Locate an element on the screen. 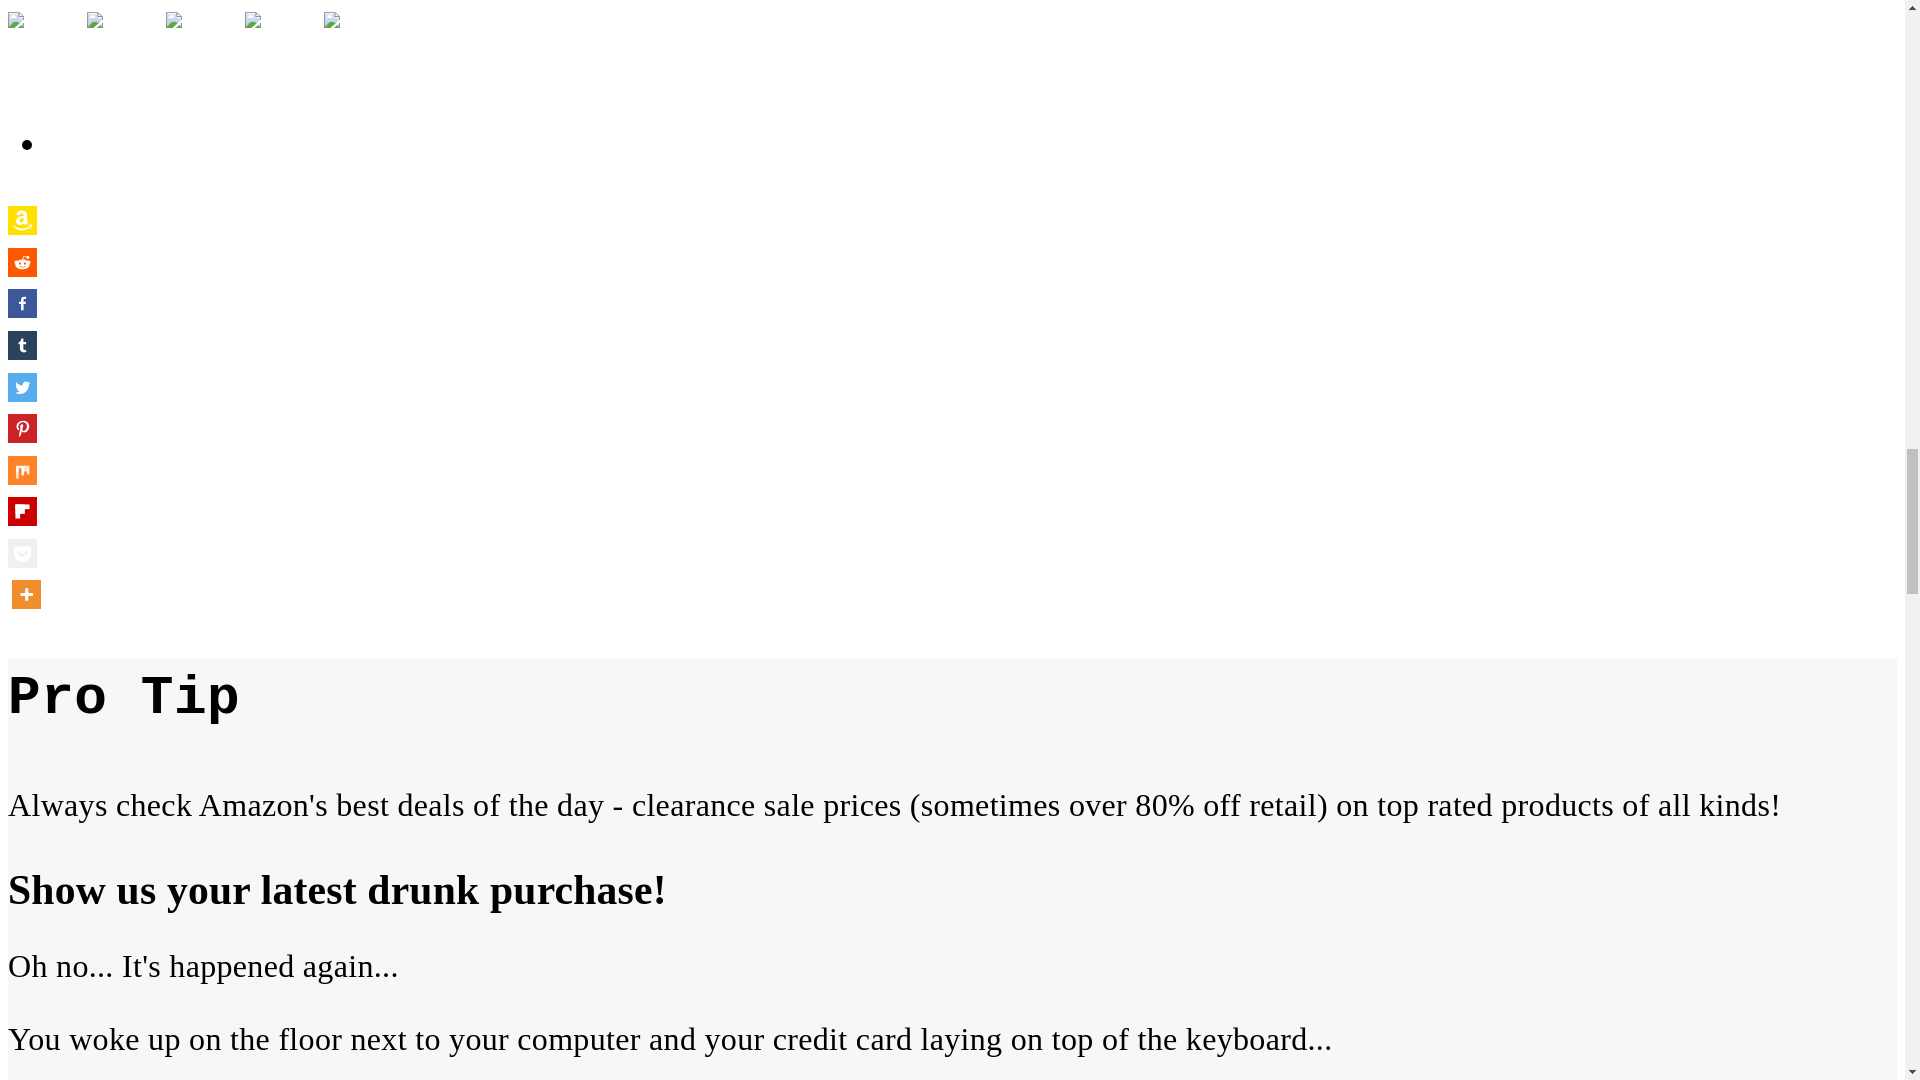 This screenshot has width=1920, height=1080. Share! is located at coordinates (40, 43).